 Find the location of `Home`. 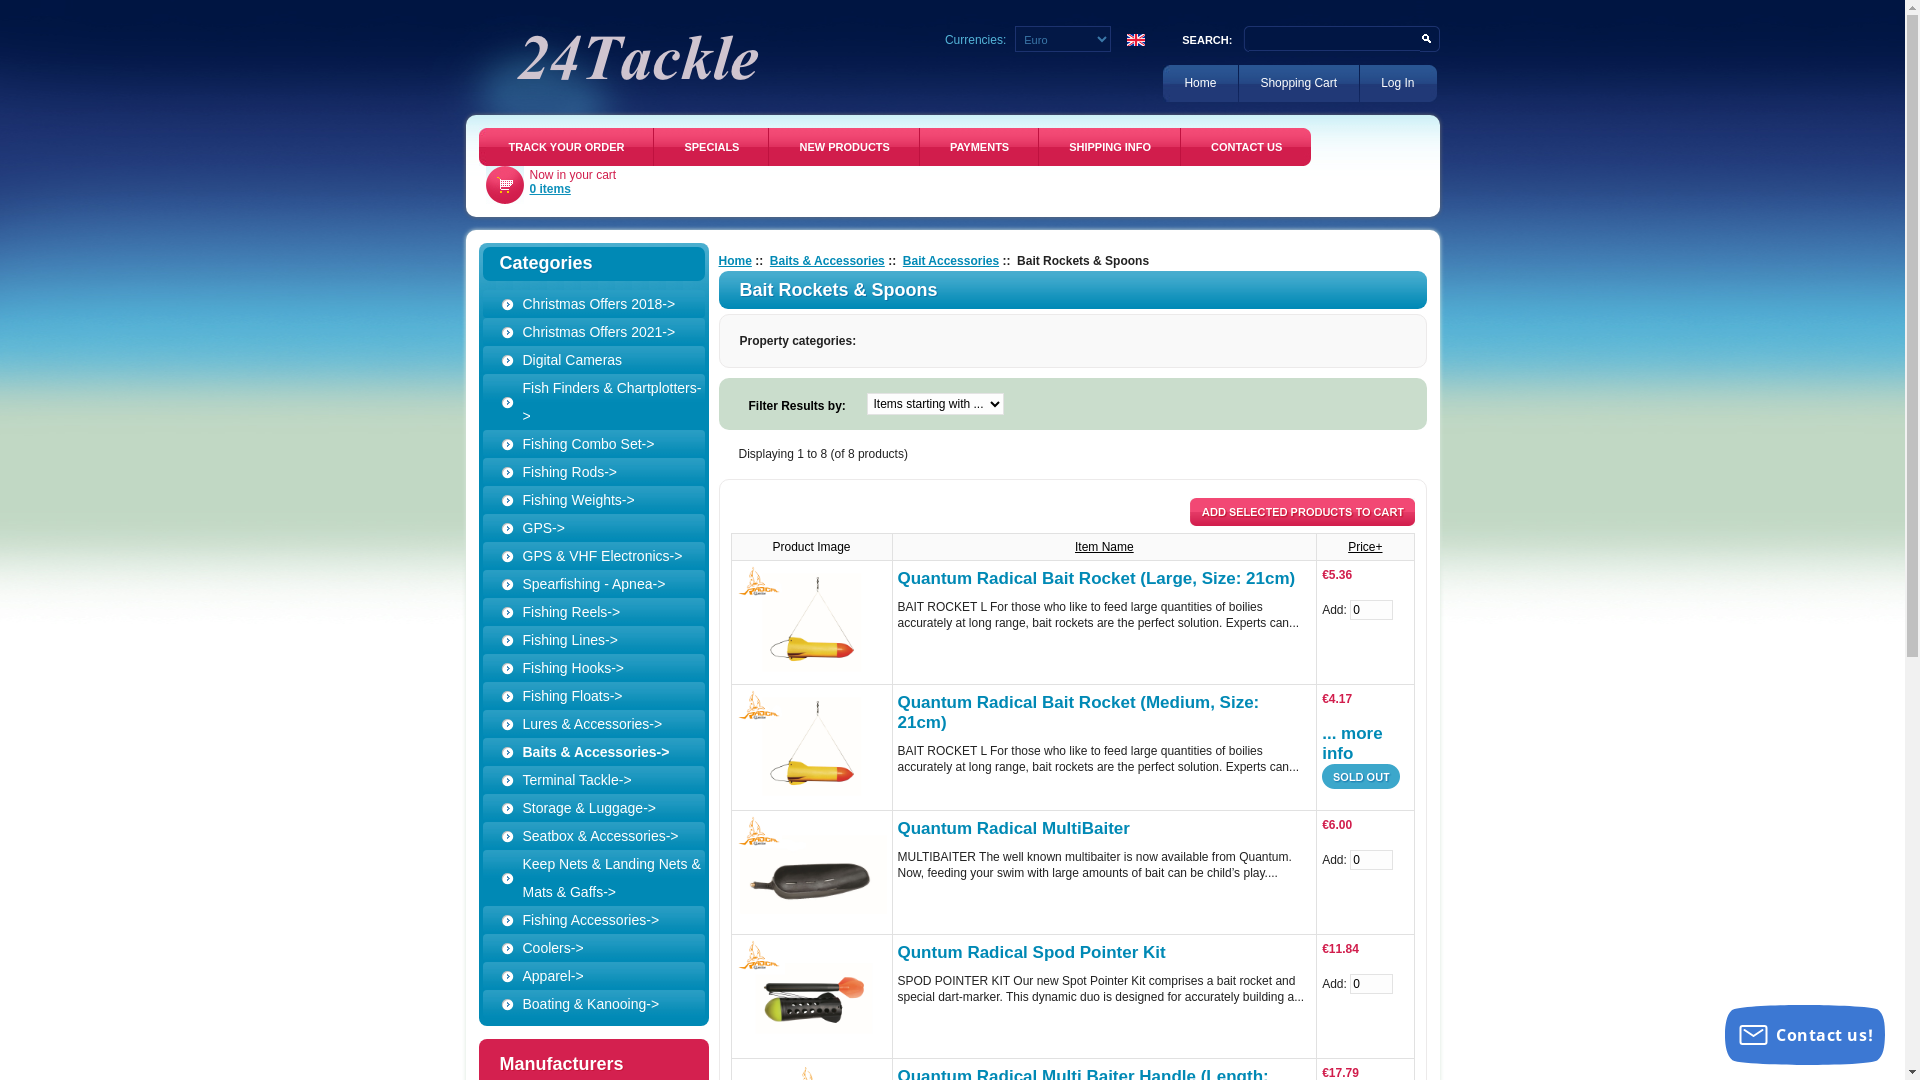

Home is located at coordinates (1200, 84).